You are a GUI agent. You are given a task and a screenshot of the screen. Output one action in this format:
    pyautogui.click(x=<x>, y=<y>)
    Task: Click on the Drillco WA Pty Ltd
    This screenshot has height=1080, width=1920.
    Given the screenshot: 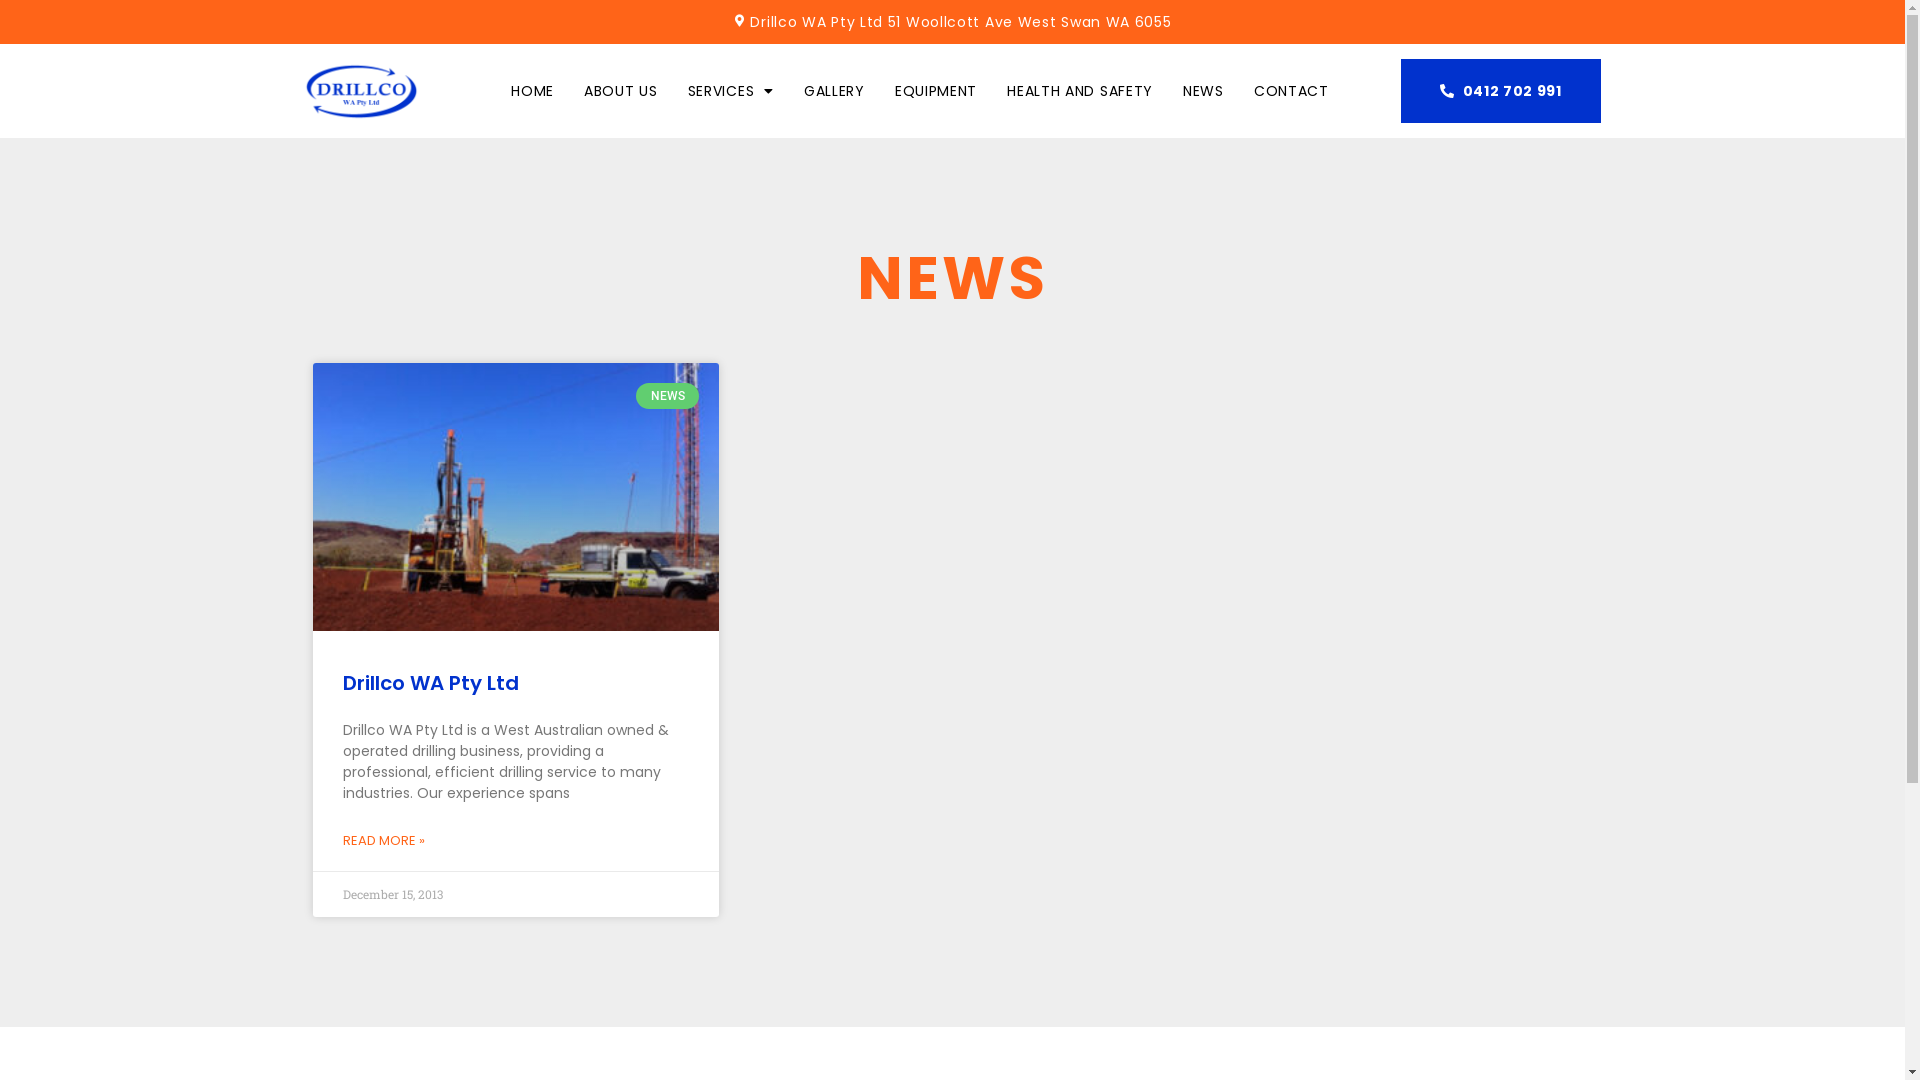 What is the action you would take?
    pyautogui.click(x=430, y=683)
    